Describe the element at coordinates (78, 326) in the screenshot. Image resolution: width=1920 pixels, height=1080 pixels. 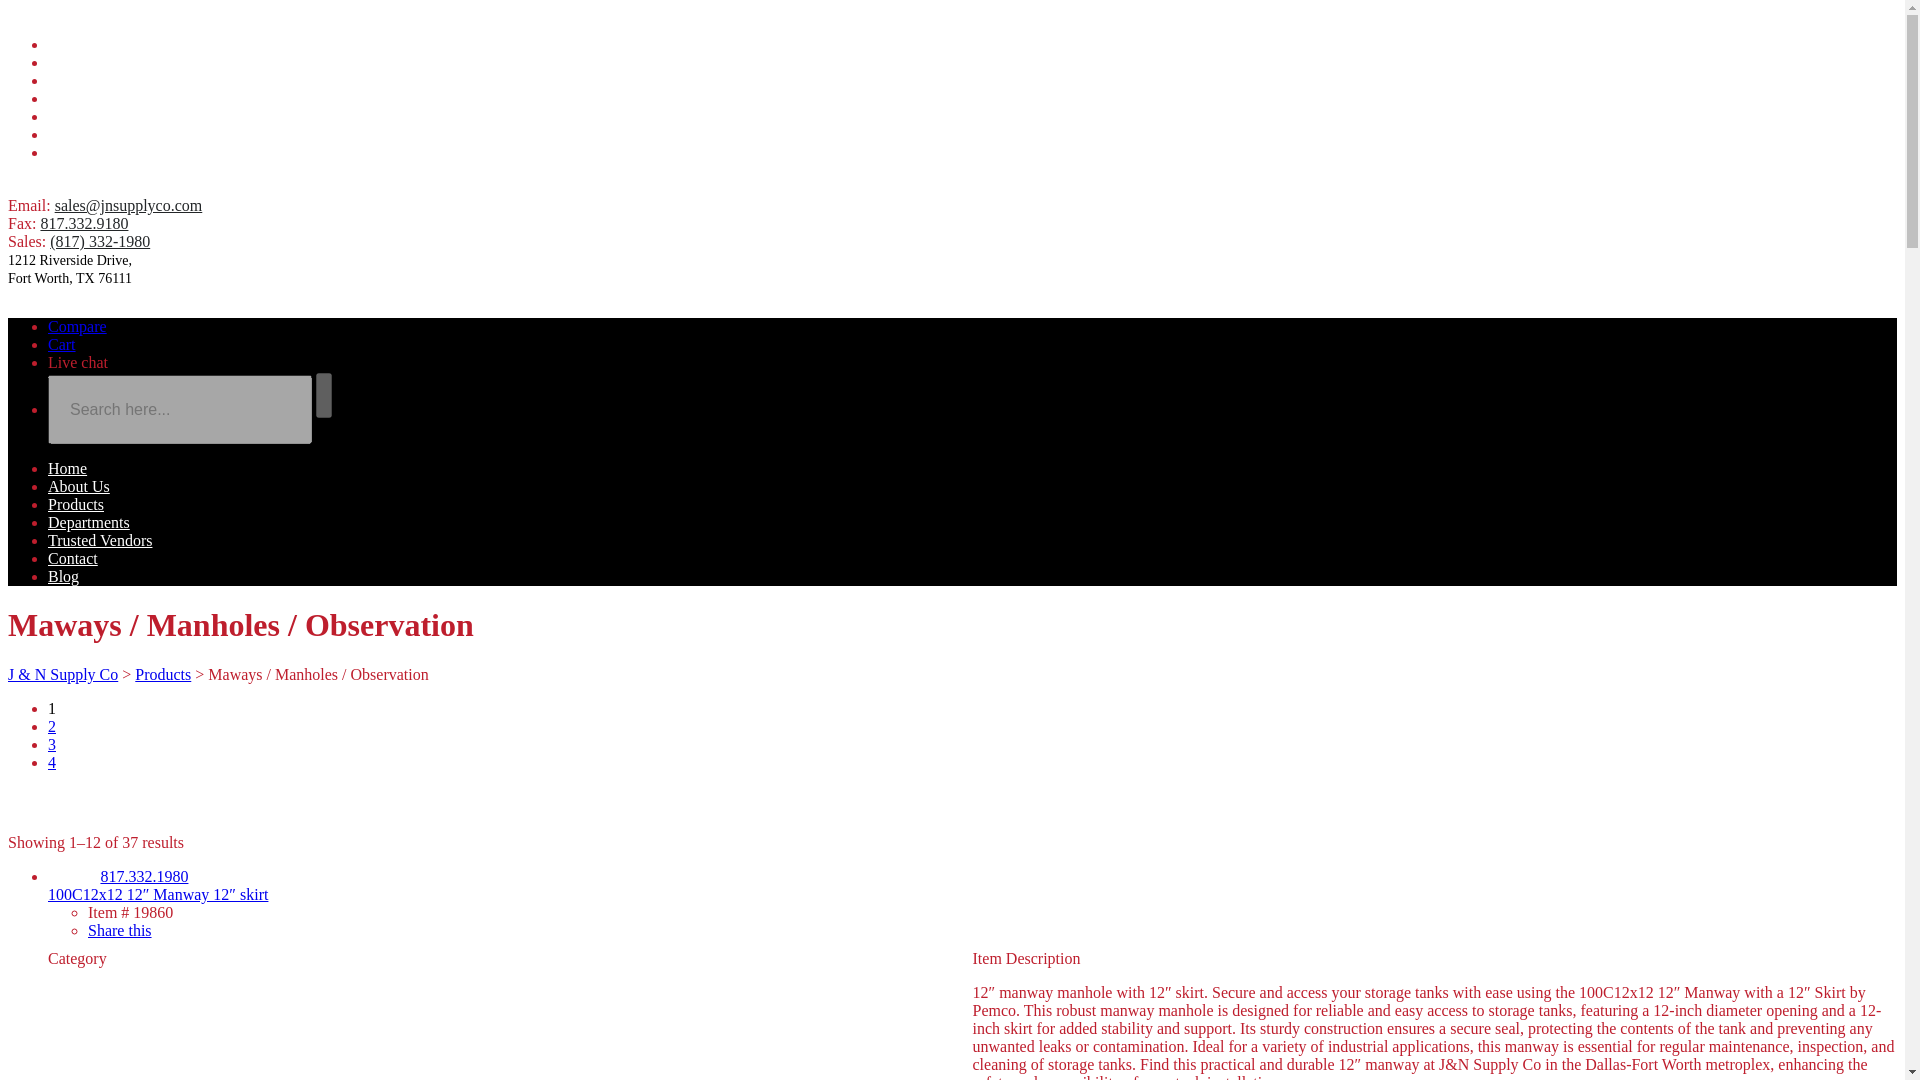
I see `Watch compared` at that location.